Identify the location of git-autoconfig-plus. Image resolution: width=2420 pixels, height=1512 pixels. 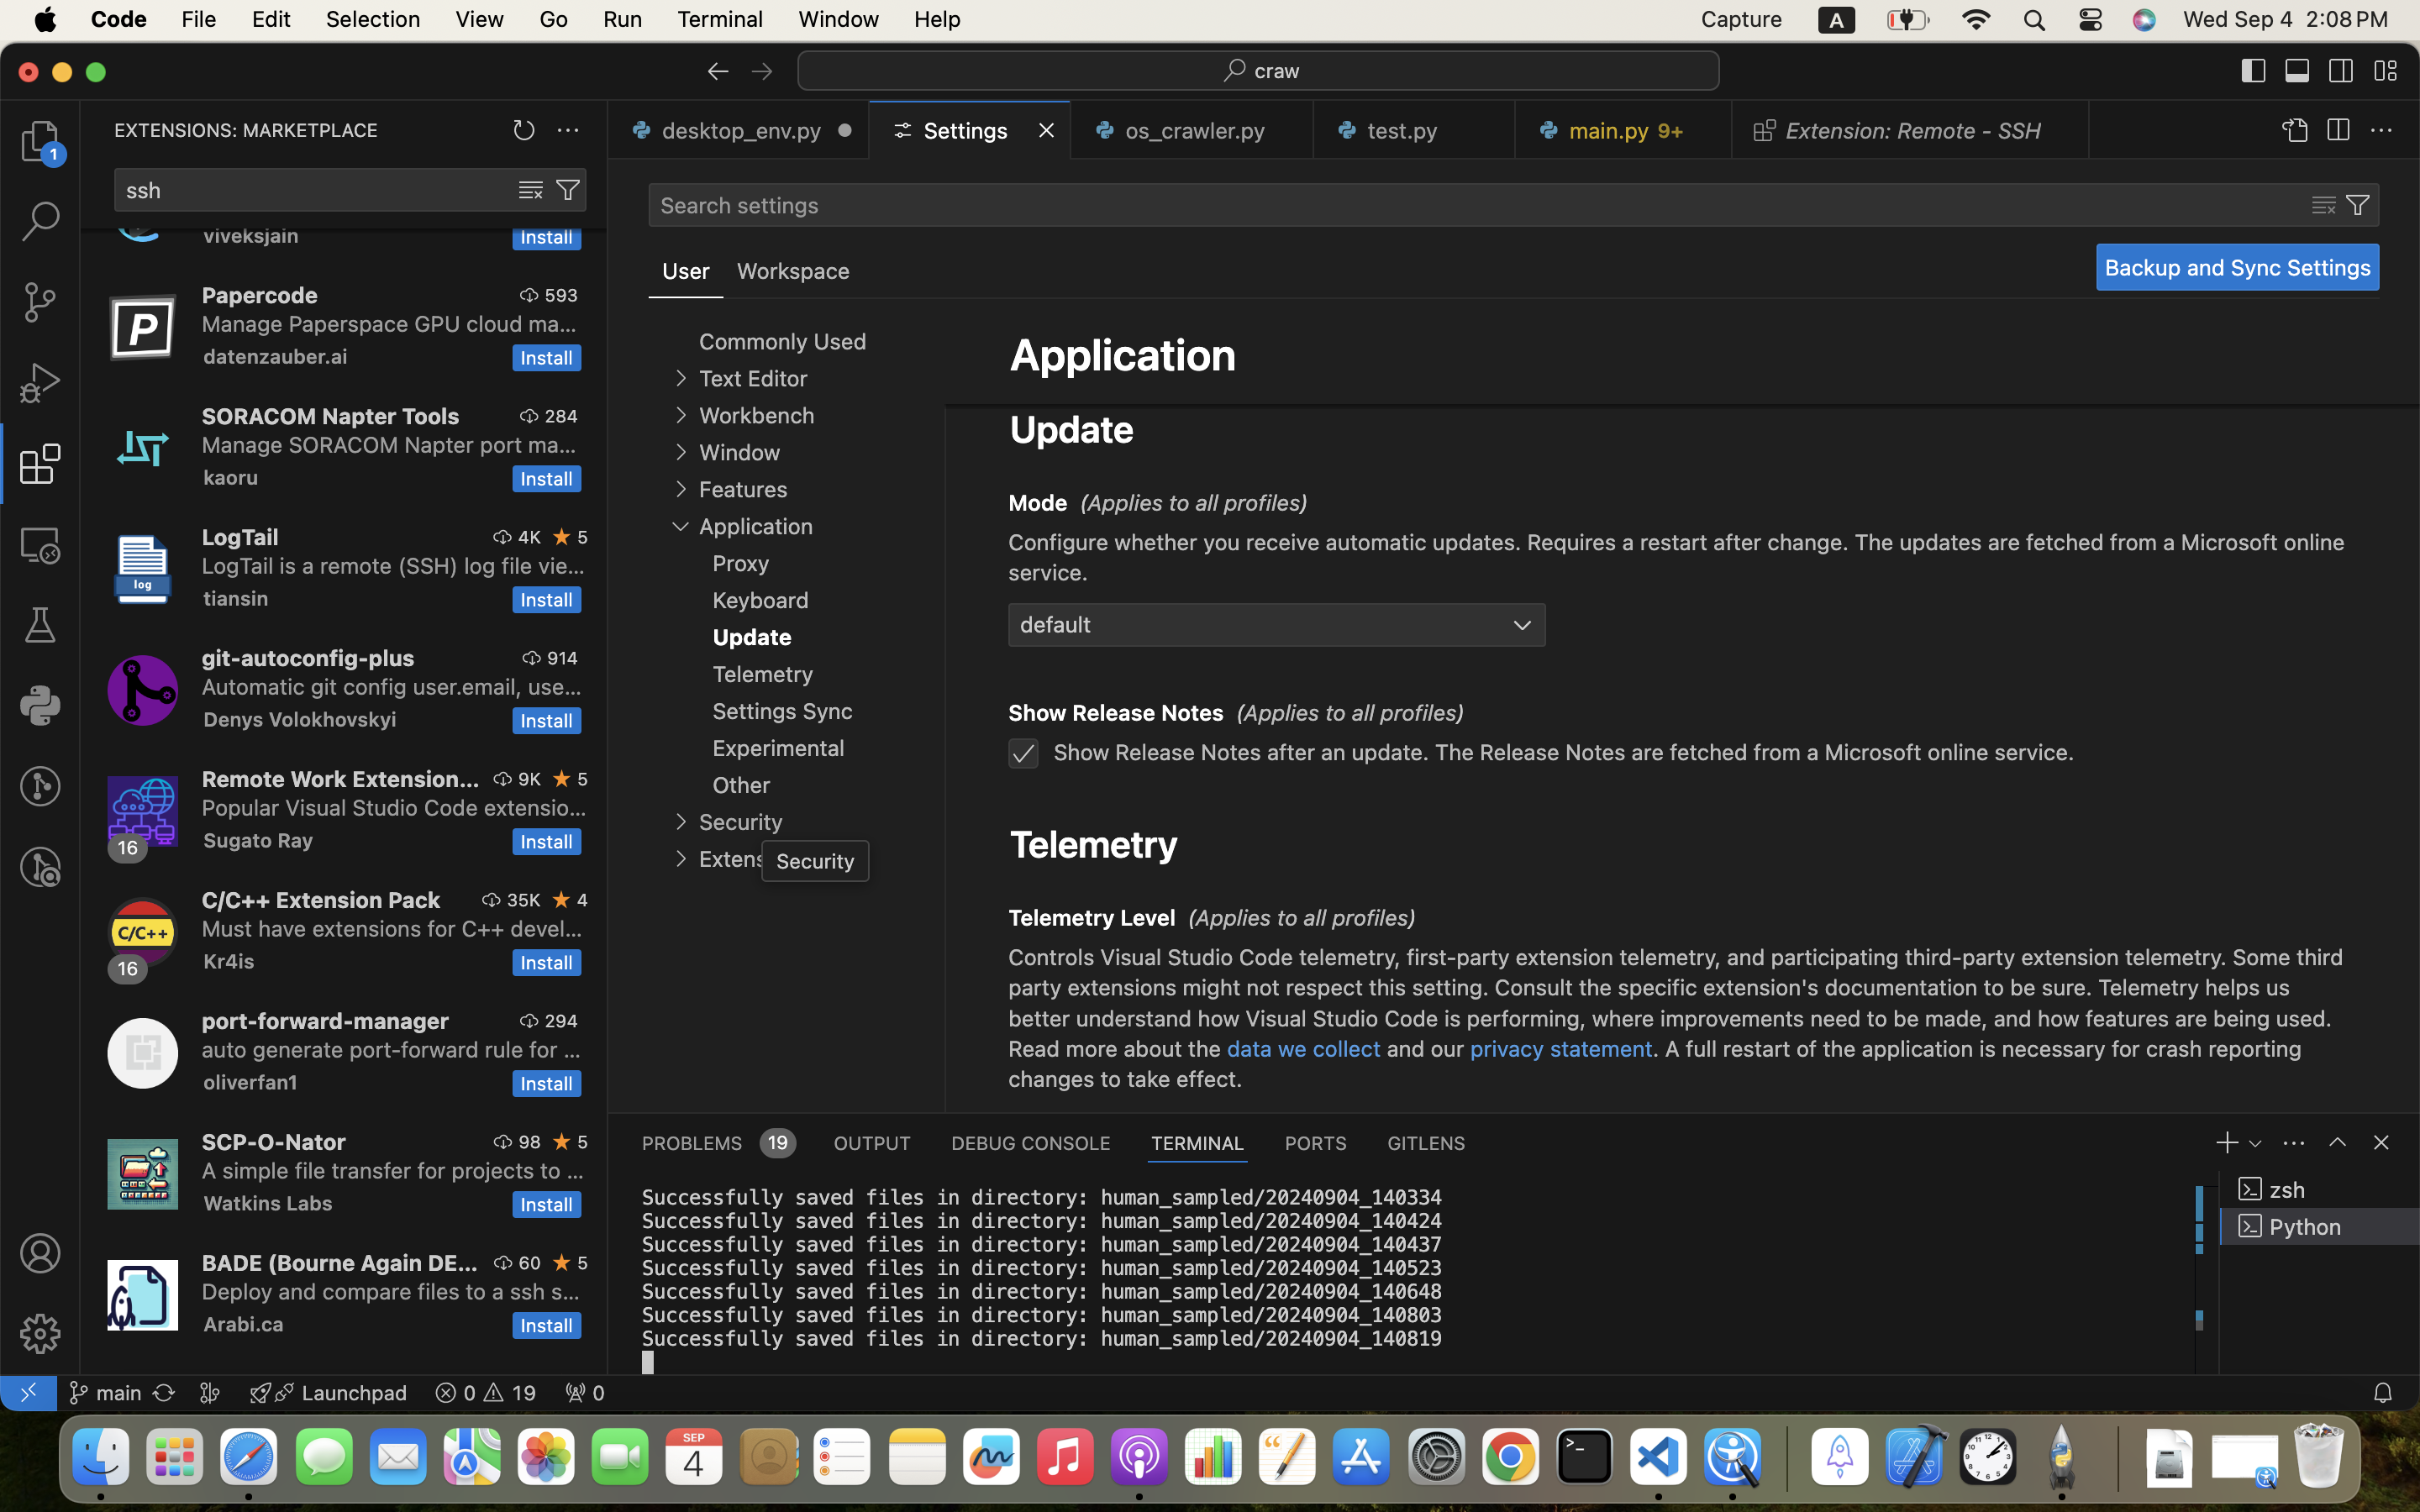
(308, 658).